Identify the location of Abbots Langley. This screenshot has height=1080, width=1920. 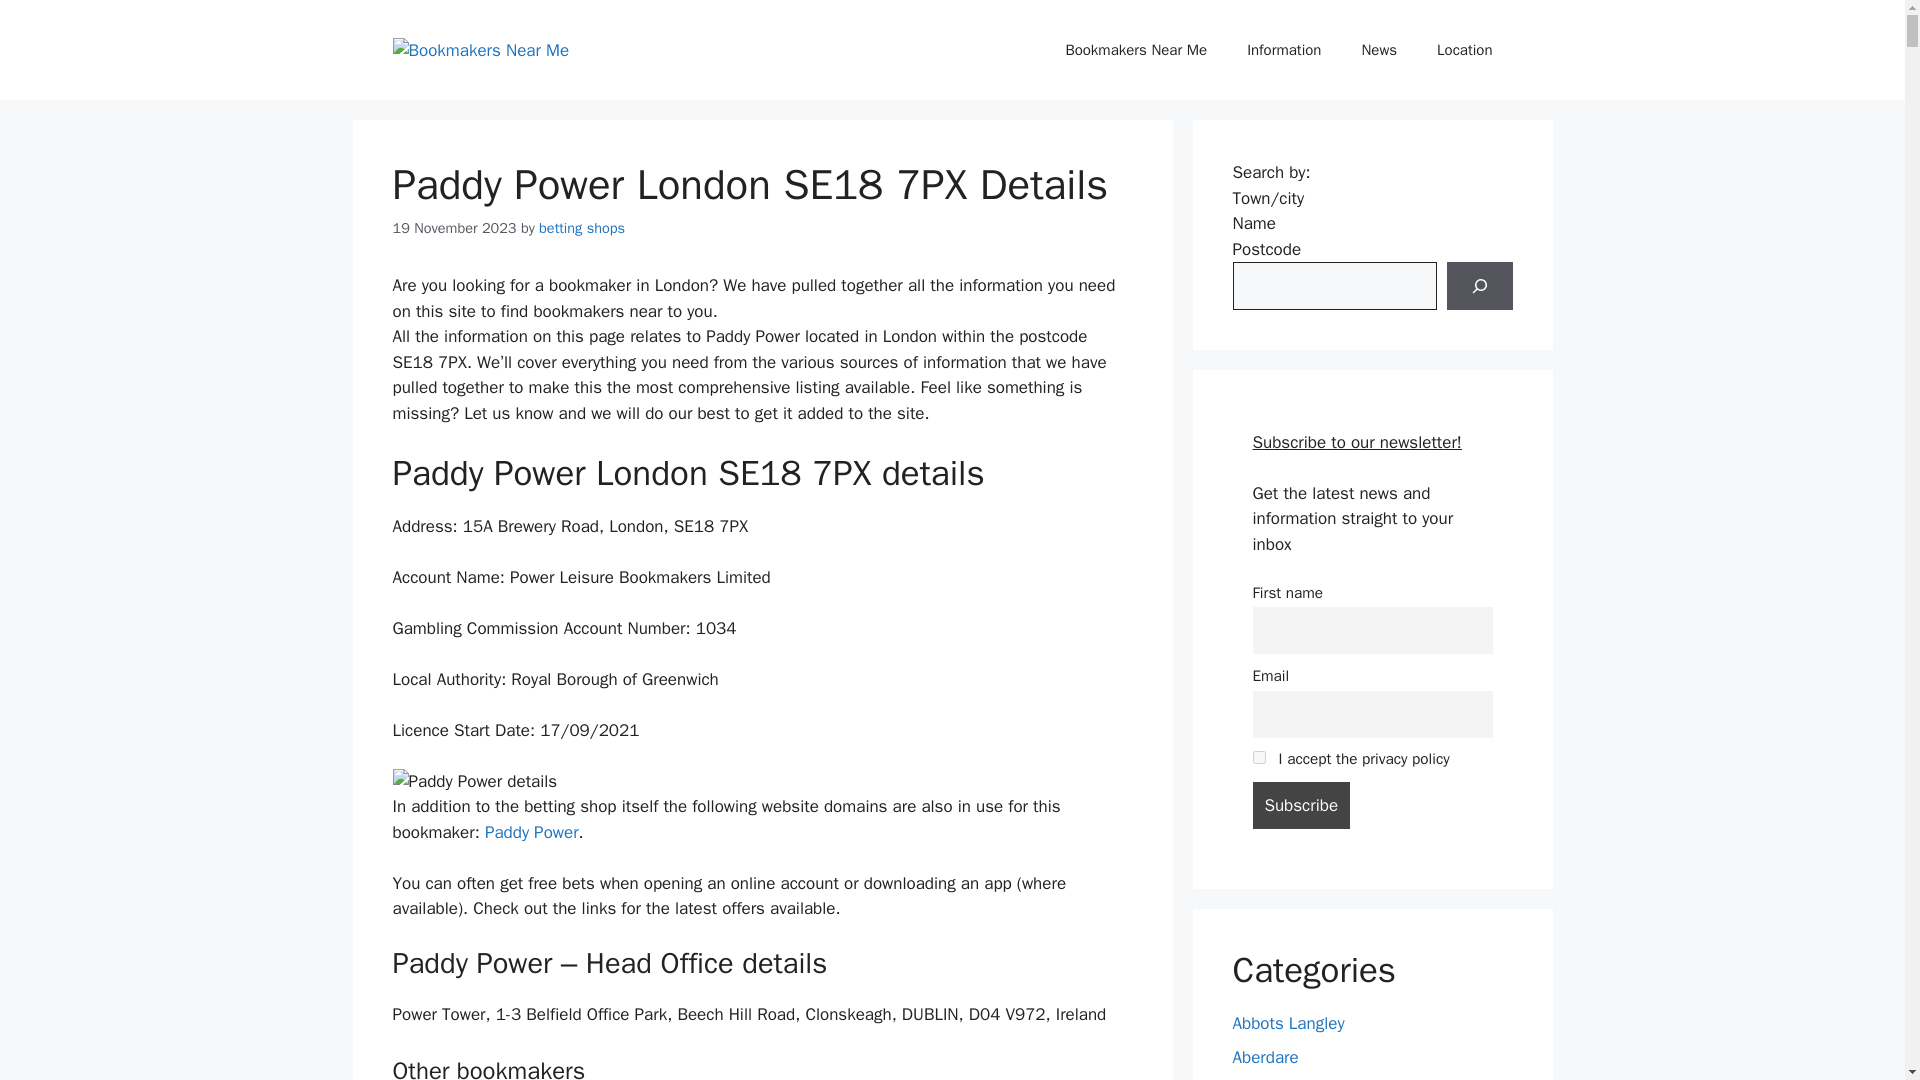
(1288, 1023).